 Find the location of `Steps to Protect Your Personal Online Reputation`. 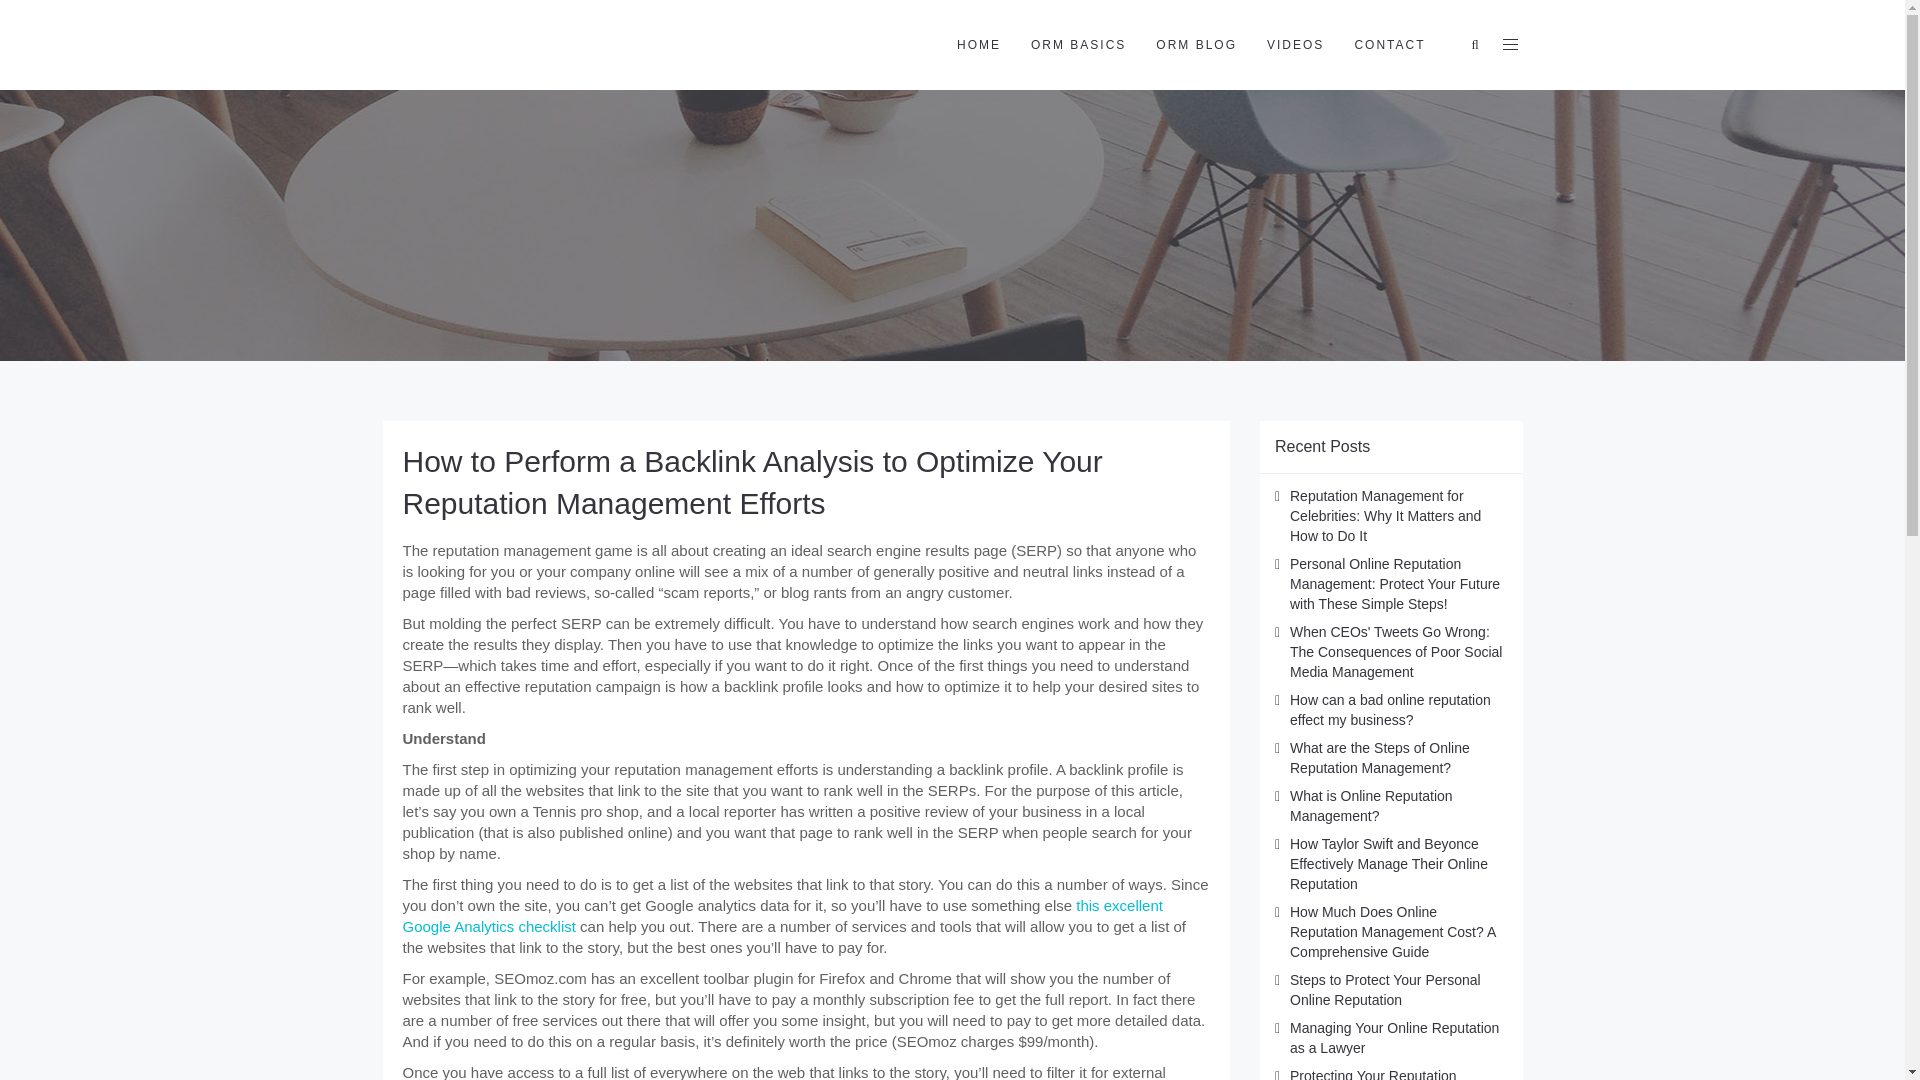

Steps to Protect Your Personal Online Reputation is located at coordinates (1385, 990).